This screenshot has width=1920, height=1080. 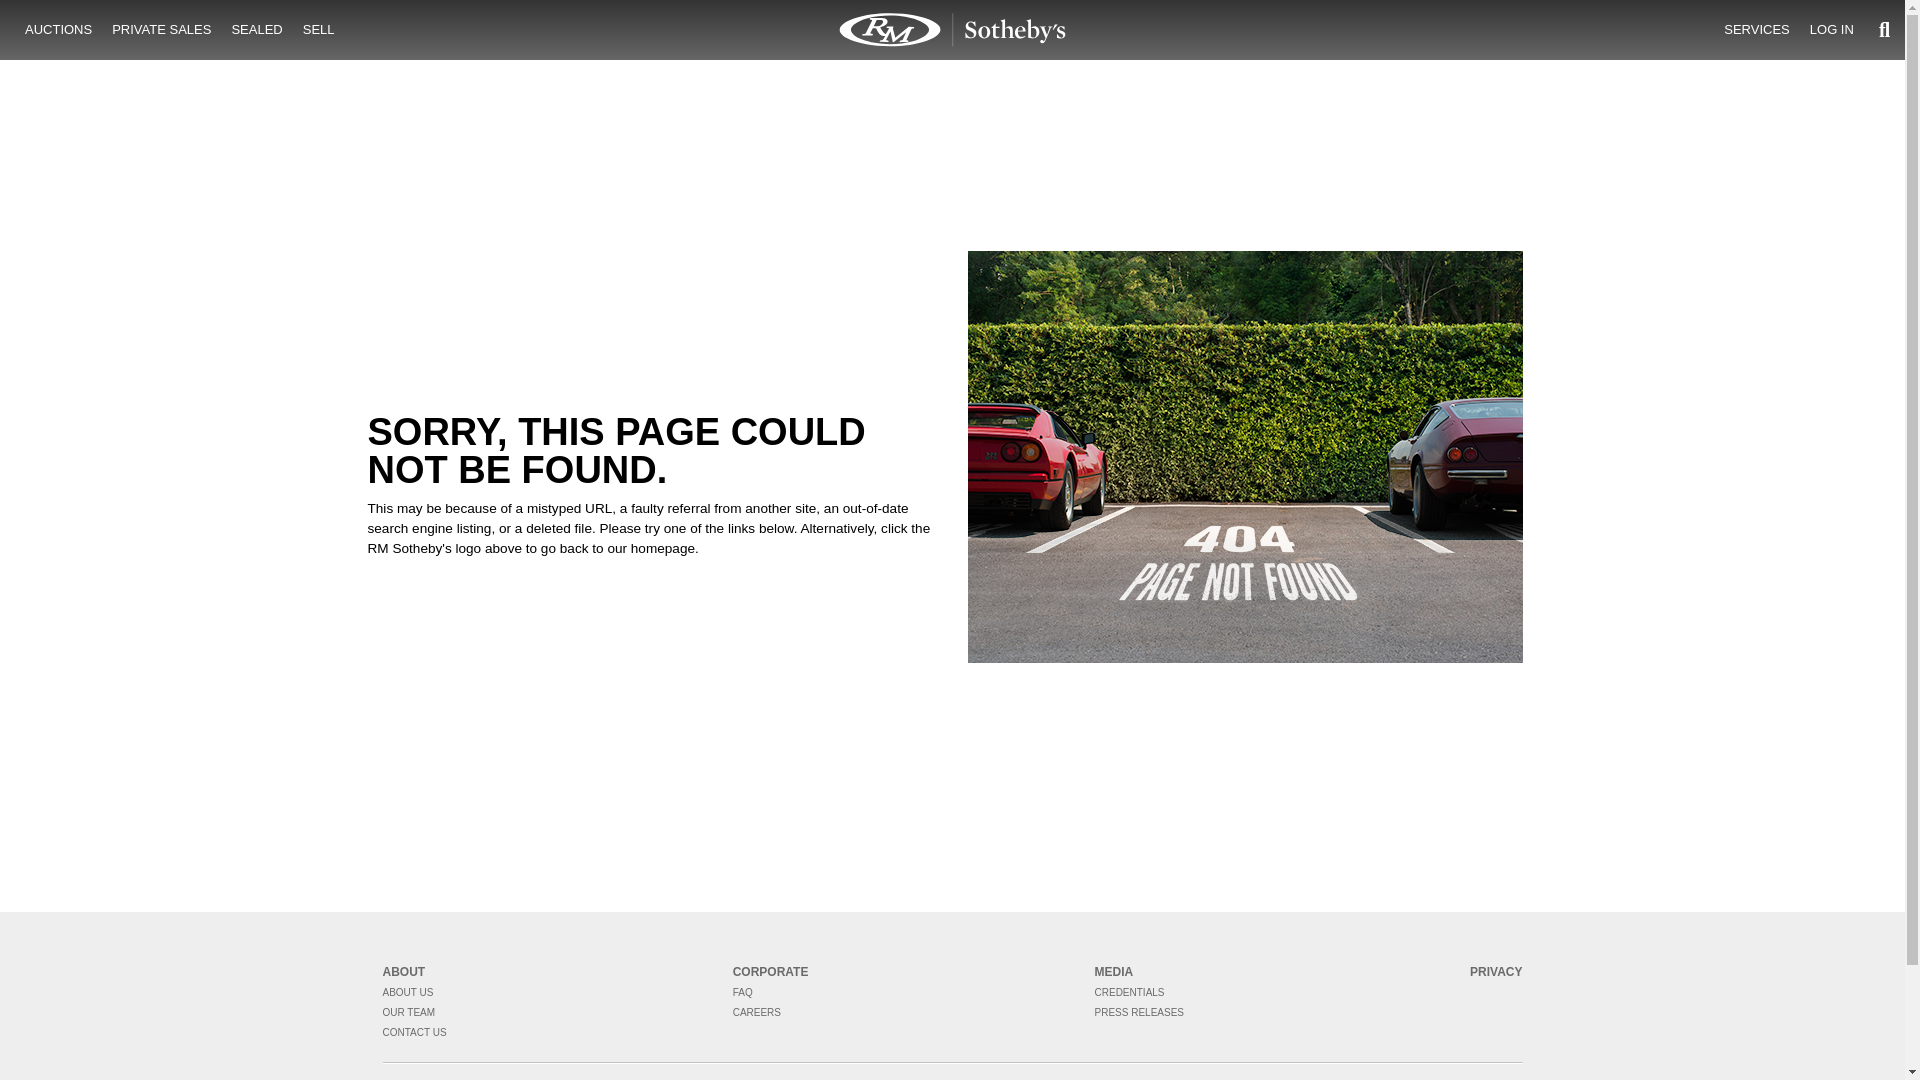 I want to click on AUCTIONS, so click(x=58, y=30).